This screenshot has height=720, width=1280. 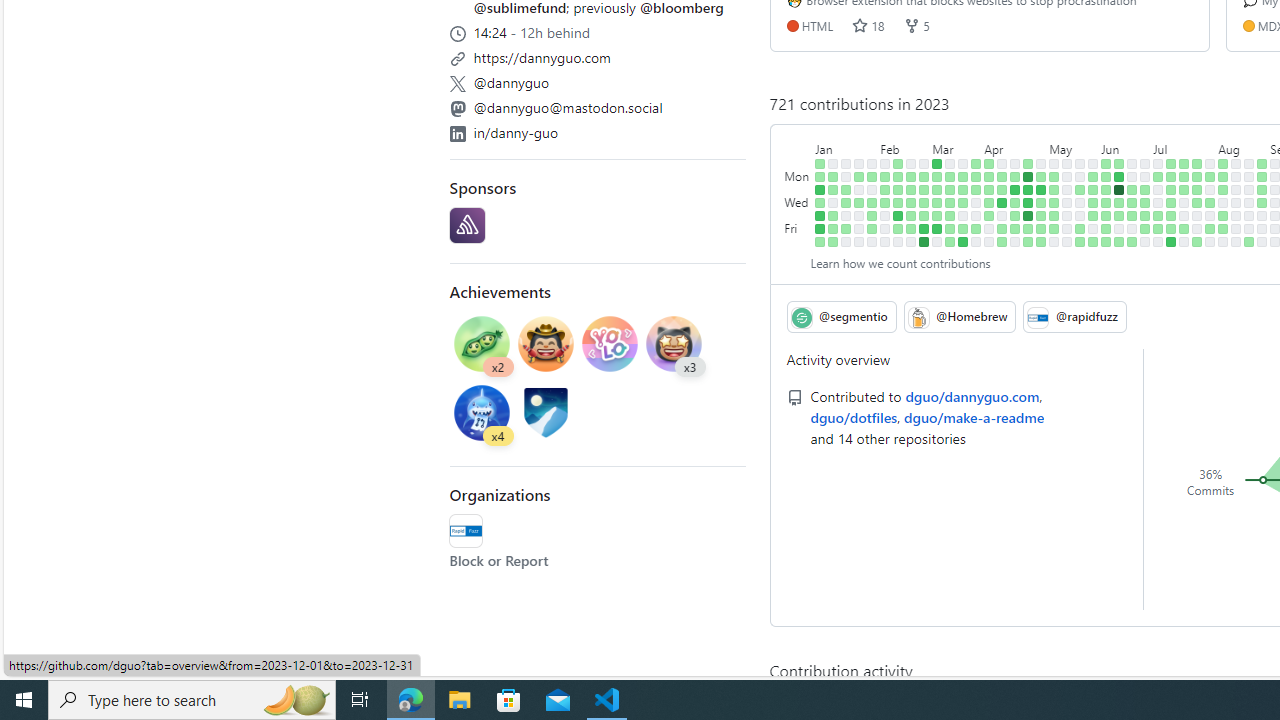 What do you see at coordinates (1158, 163) in the screenshot?
I see `No contributions on July 2nd.` at bounding box center [1158, 163].